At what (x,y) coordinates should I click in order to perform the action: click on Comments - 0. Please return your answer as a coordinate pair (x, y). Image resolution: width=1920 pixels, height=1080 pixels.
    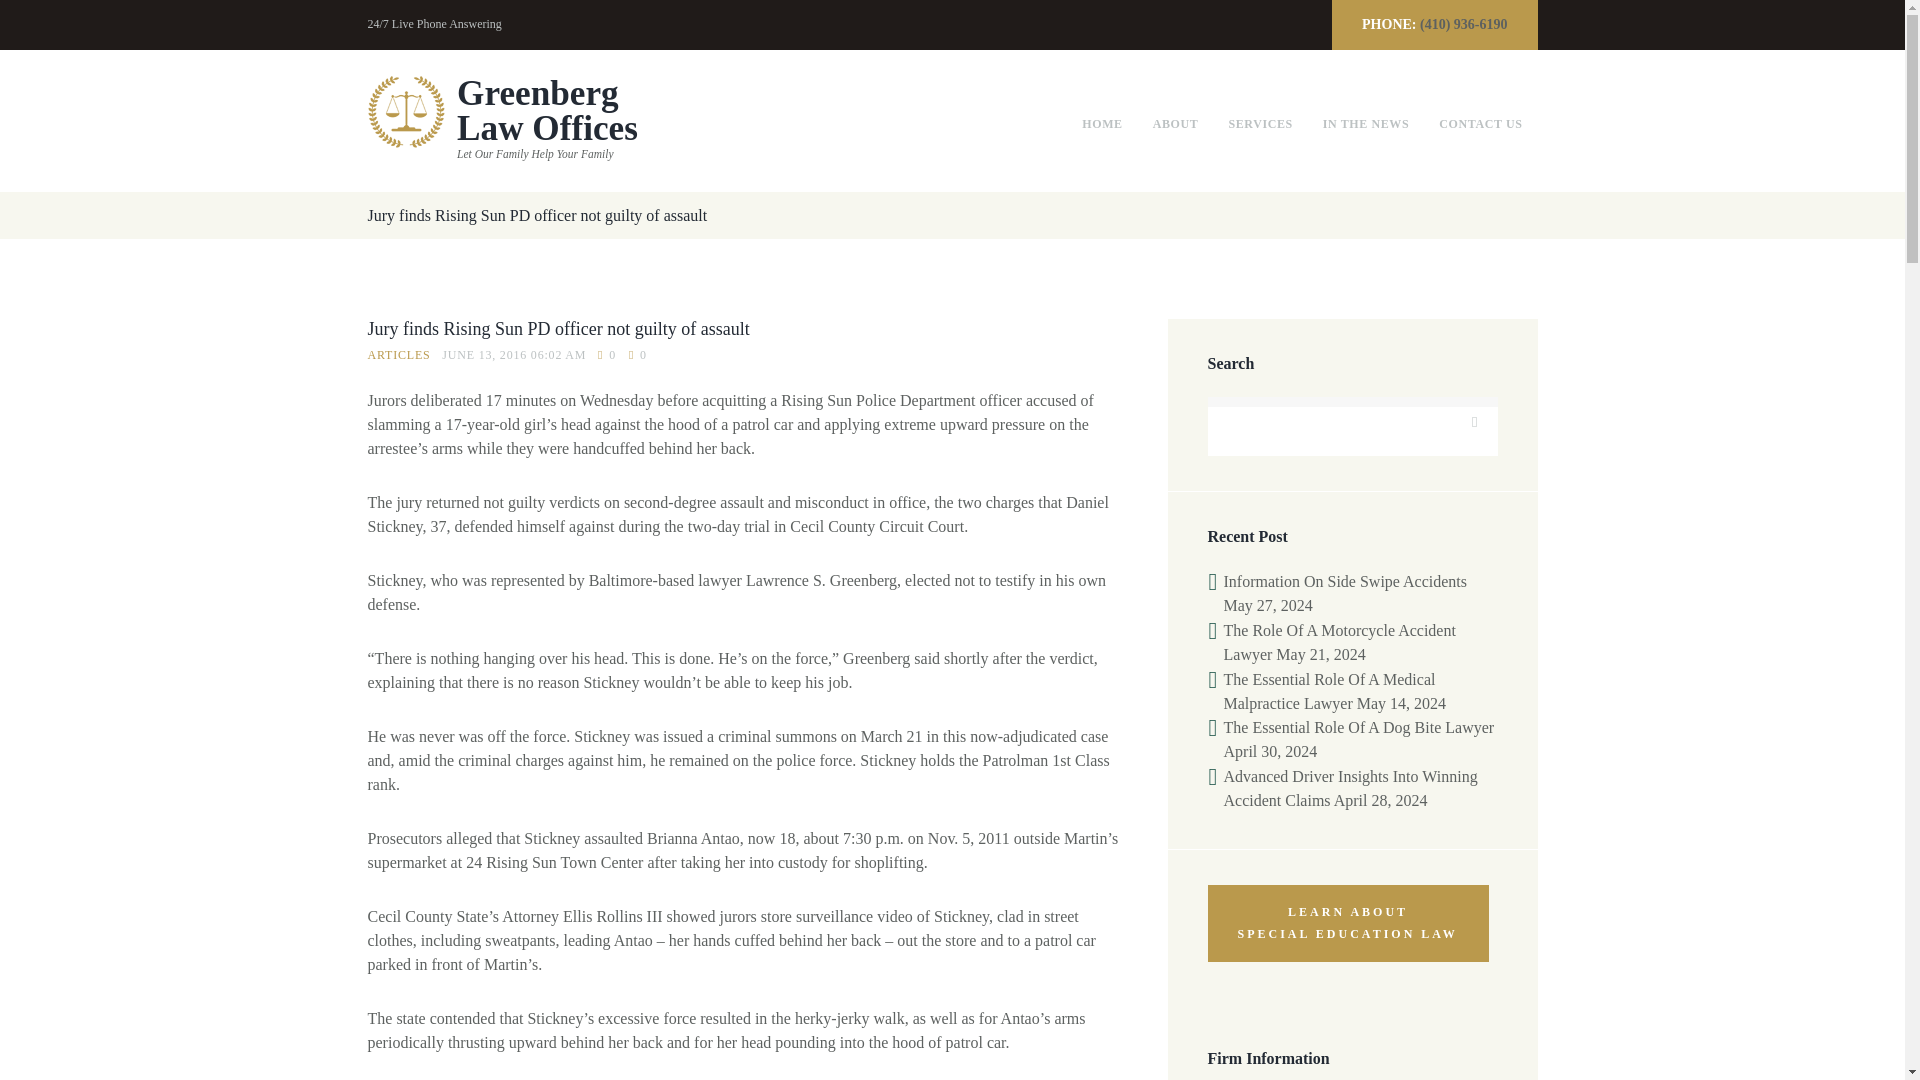
    Looking at the image, I should click on (638, 355).